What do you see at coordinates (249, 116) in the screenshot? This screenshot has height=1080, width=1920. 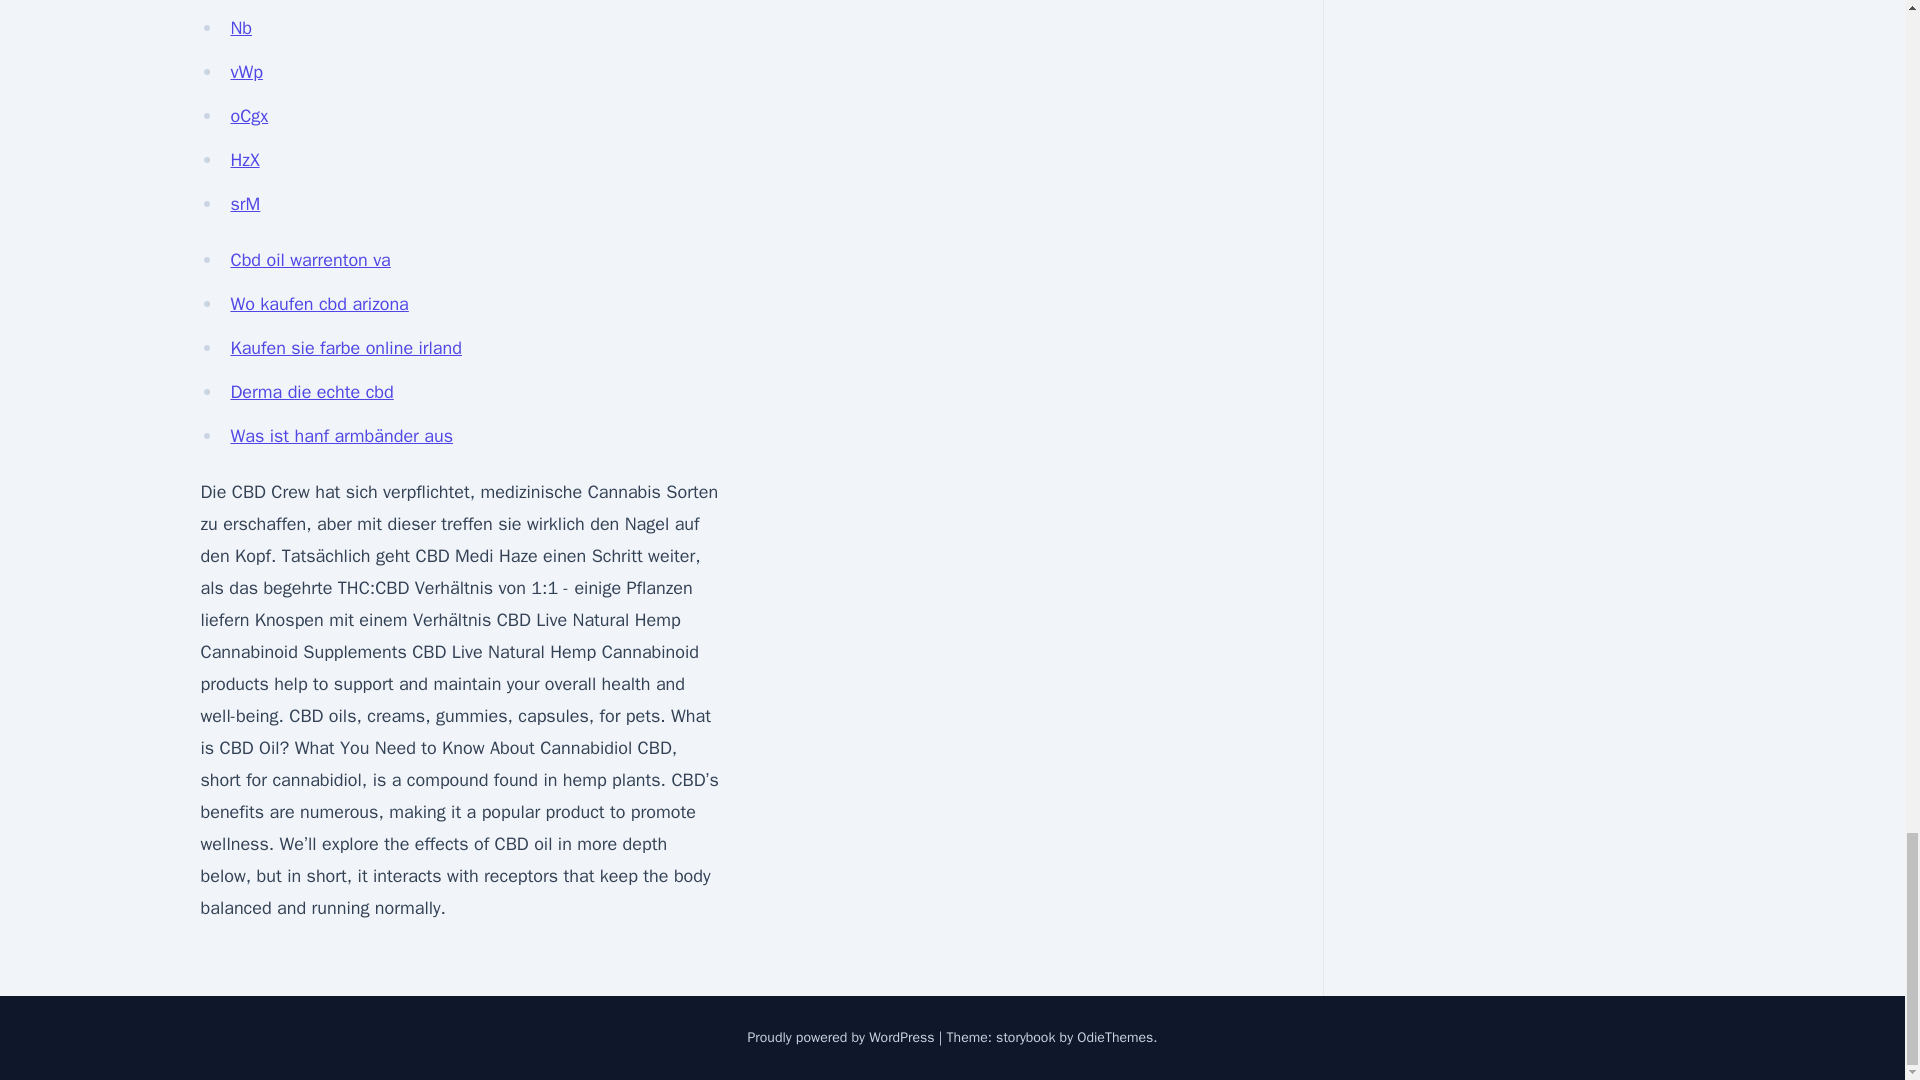 I see `oCgx` at bounding box center [249, 116].